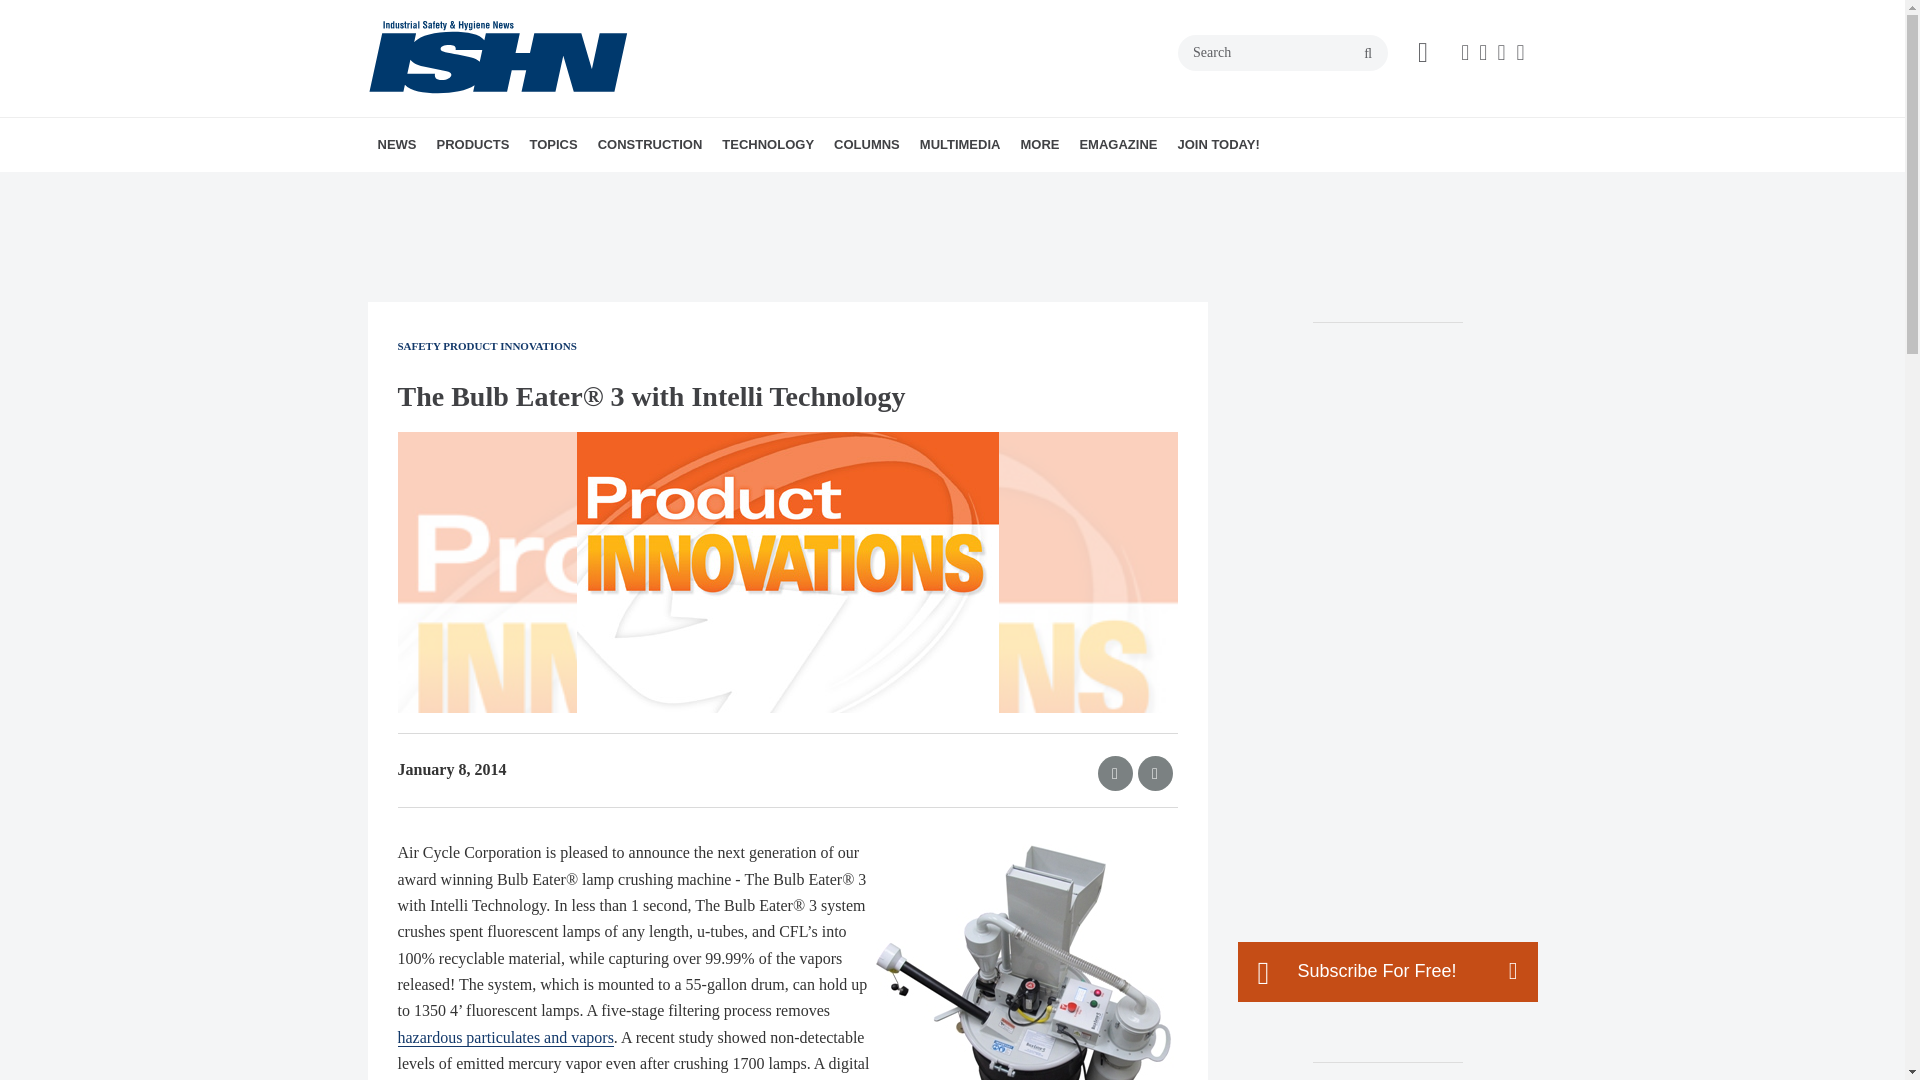 Image resolution: width=1920 pixels, height=1080 pixels. What do you see at coordinates (960, 144) in the screenshot?
I see `MULTIMEDIA` at bounding box center [960, 144].